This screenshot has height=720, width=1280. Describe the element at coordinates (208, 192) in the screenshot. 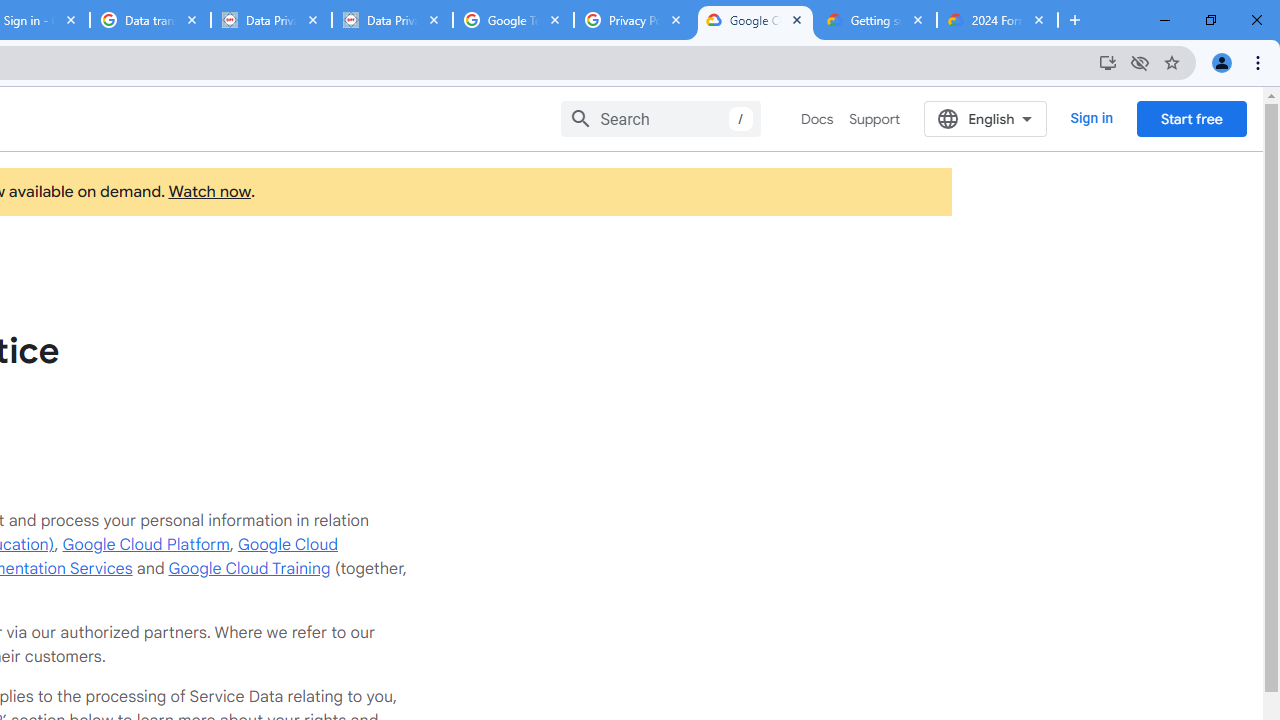

I see `Watch now` at that location.